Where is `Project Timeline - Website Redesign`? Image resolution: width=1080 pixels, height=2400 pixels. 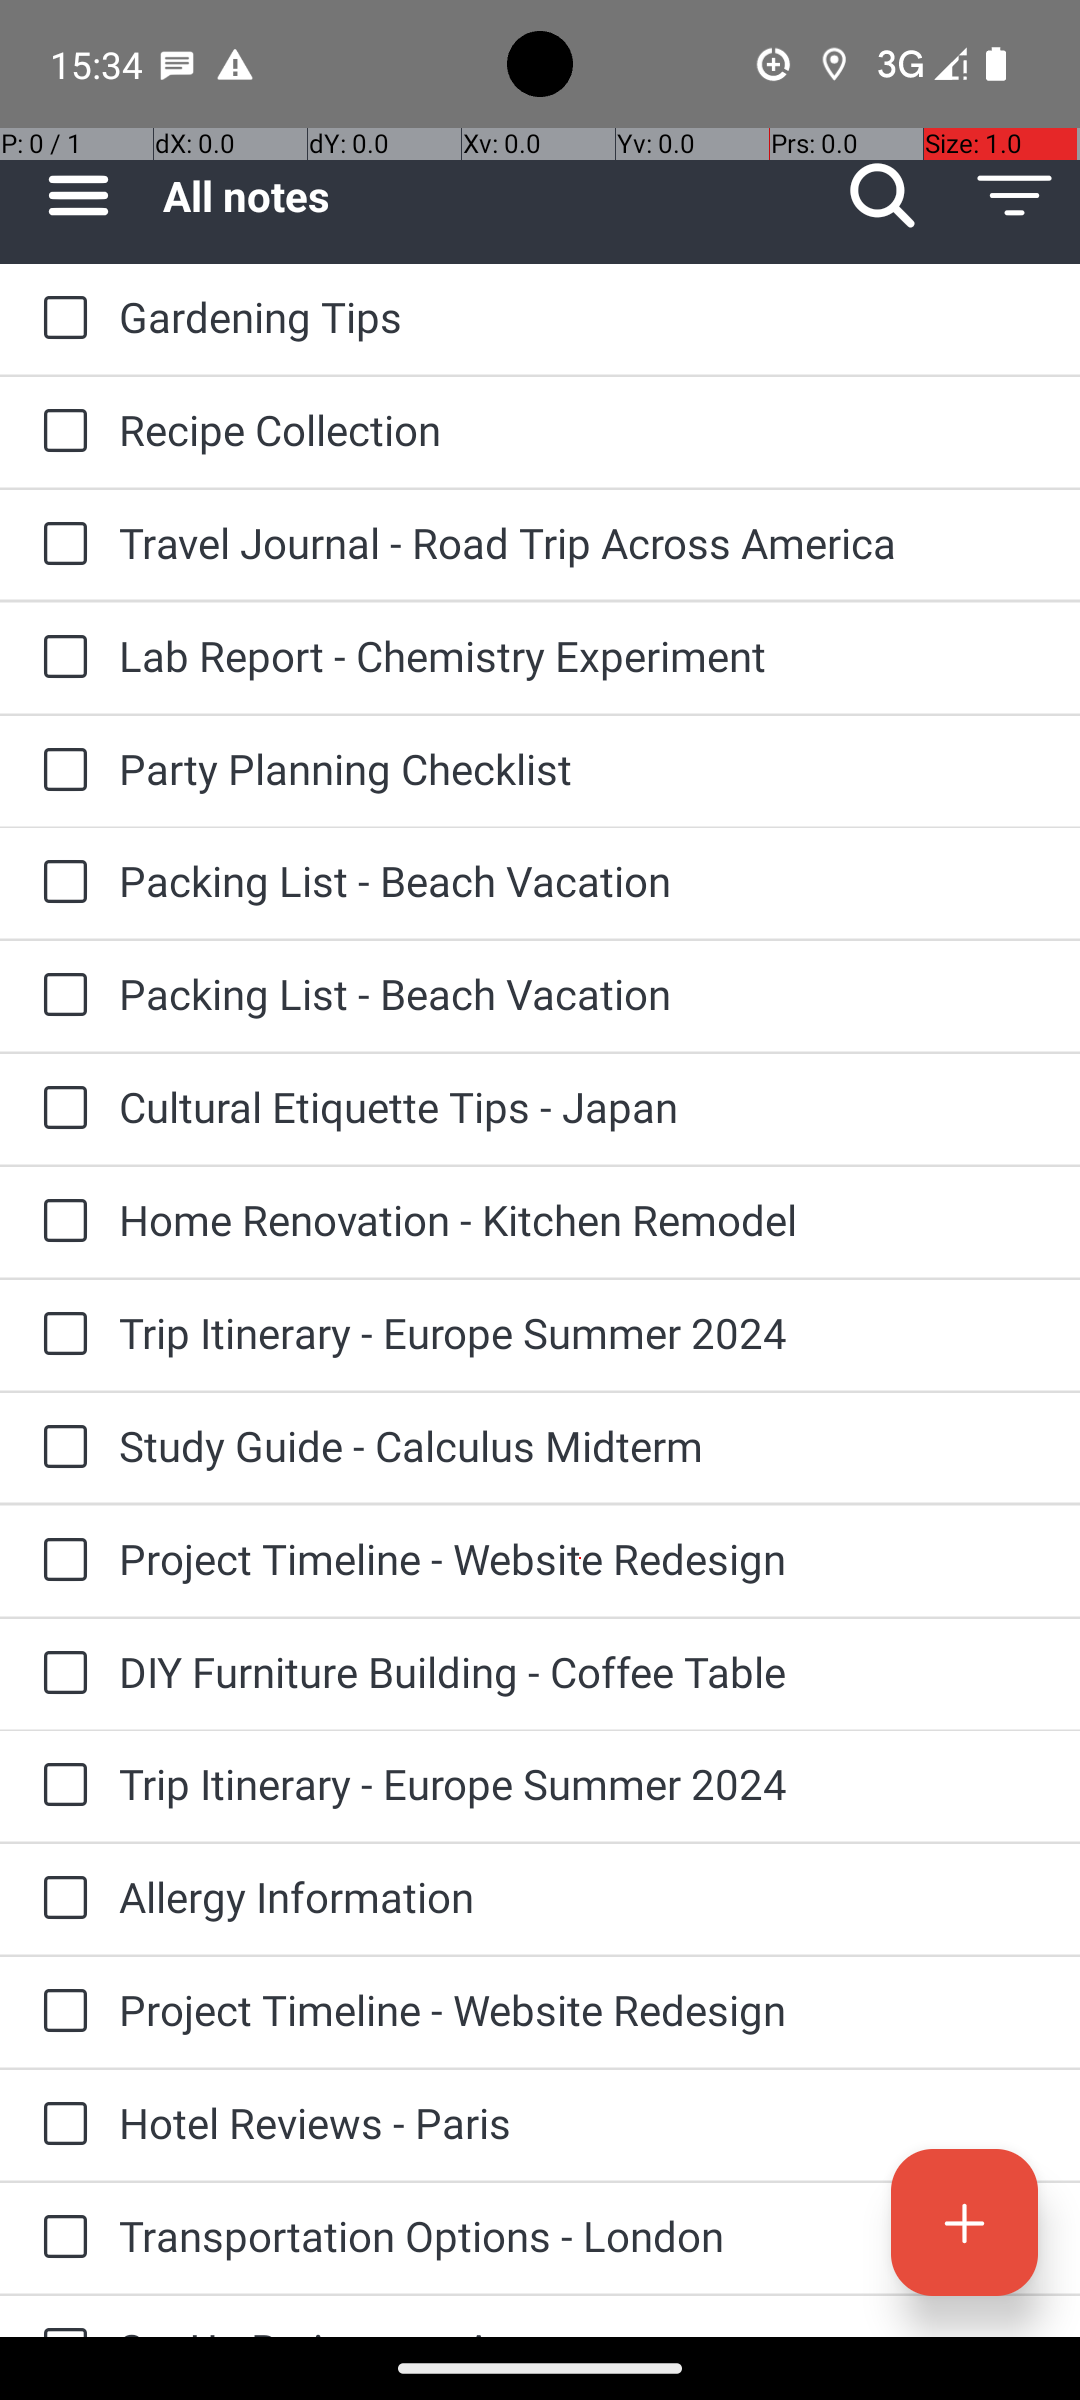
Project Timeline - Website Redesign is located at coordinates (580, 1558).